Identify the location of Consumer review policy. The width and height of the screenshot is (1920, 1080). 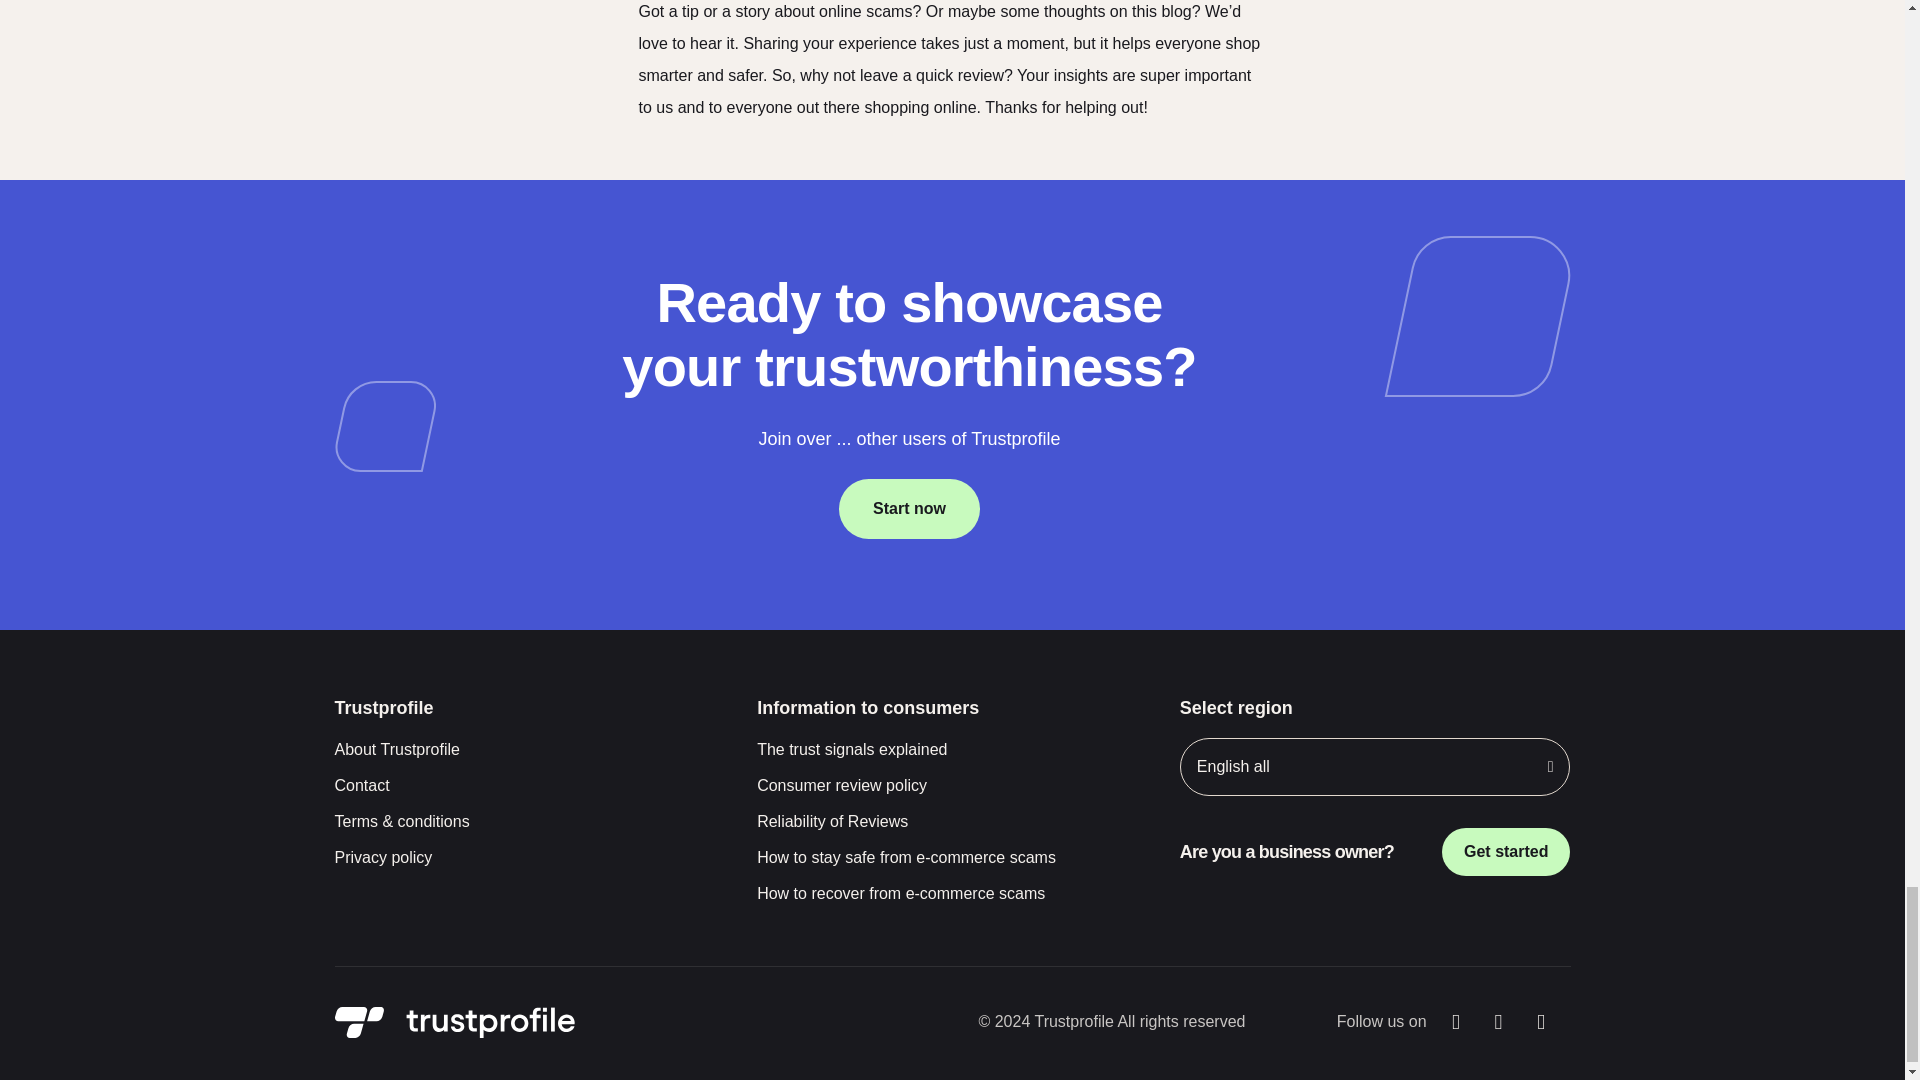
(952, 786).